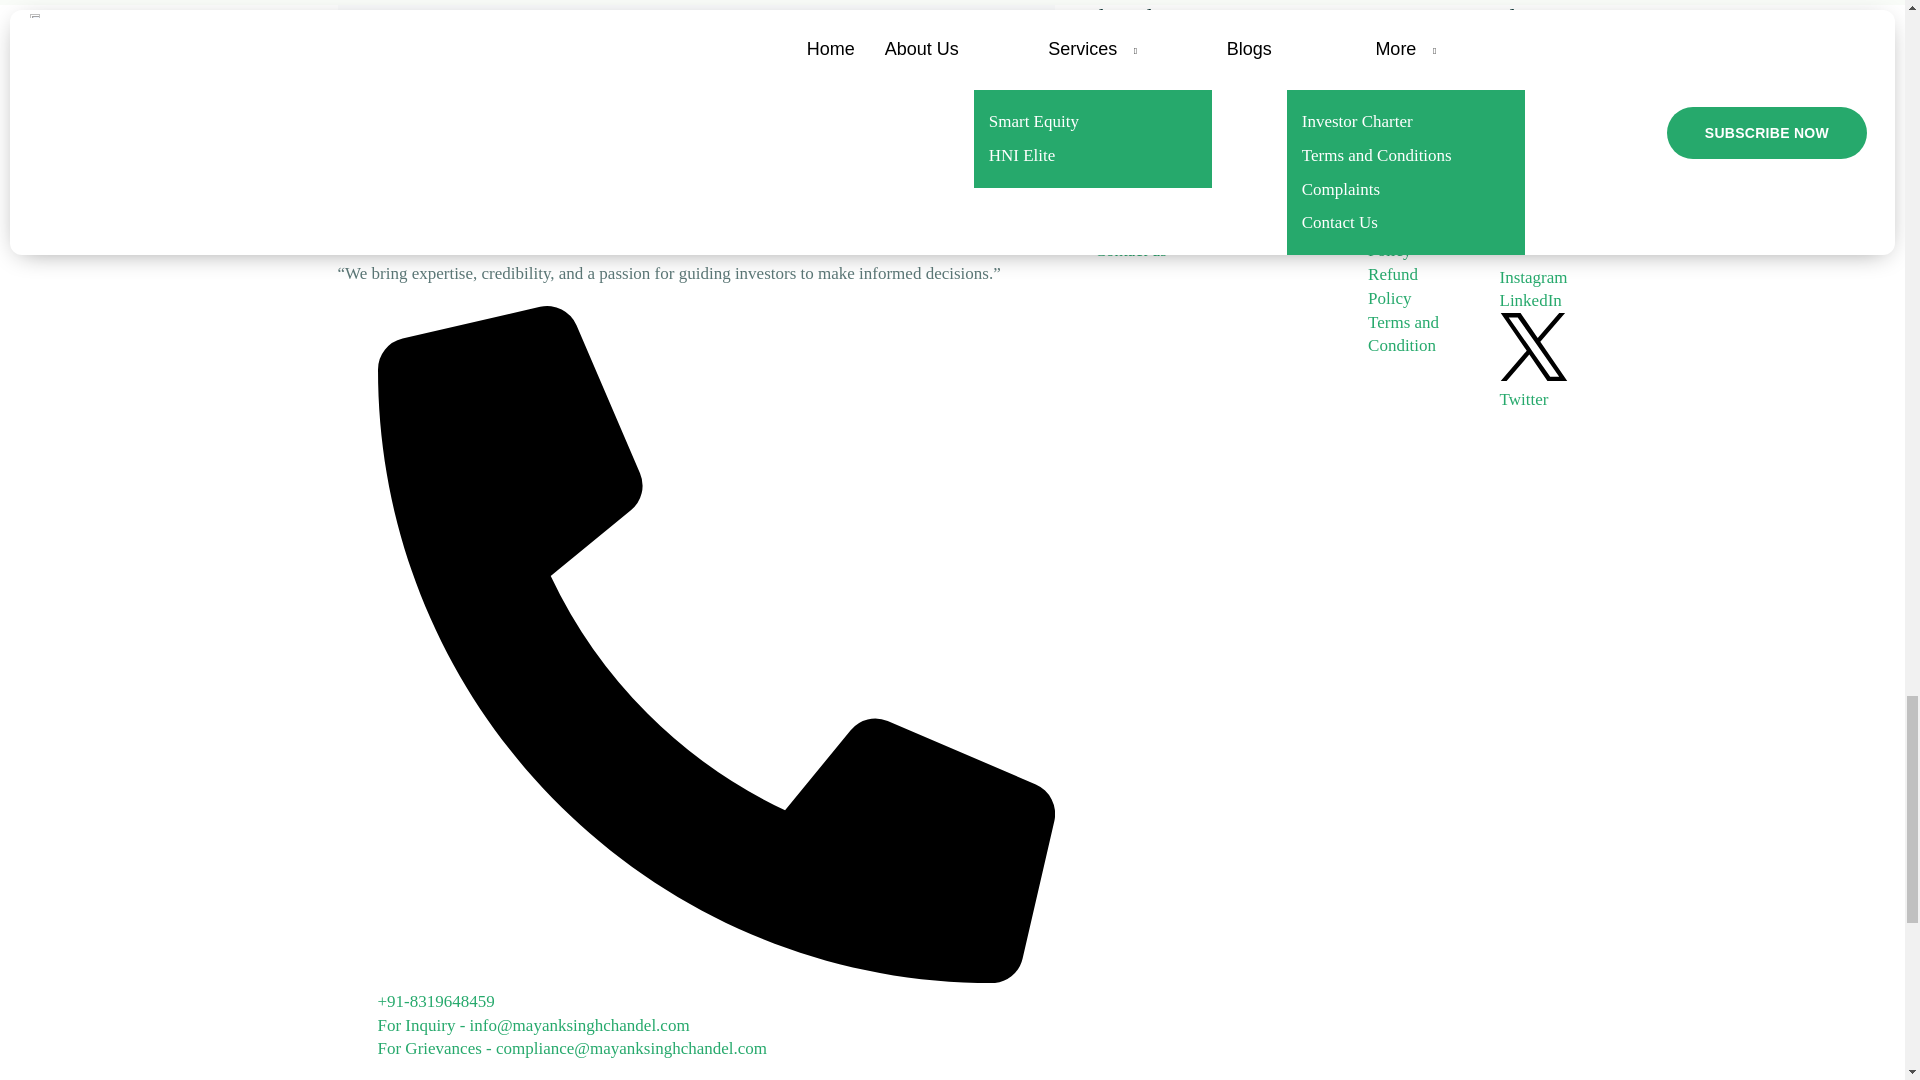 The image size is (1920, 1080). I want to click on About Us, so click(1128, 60).